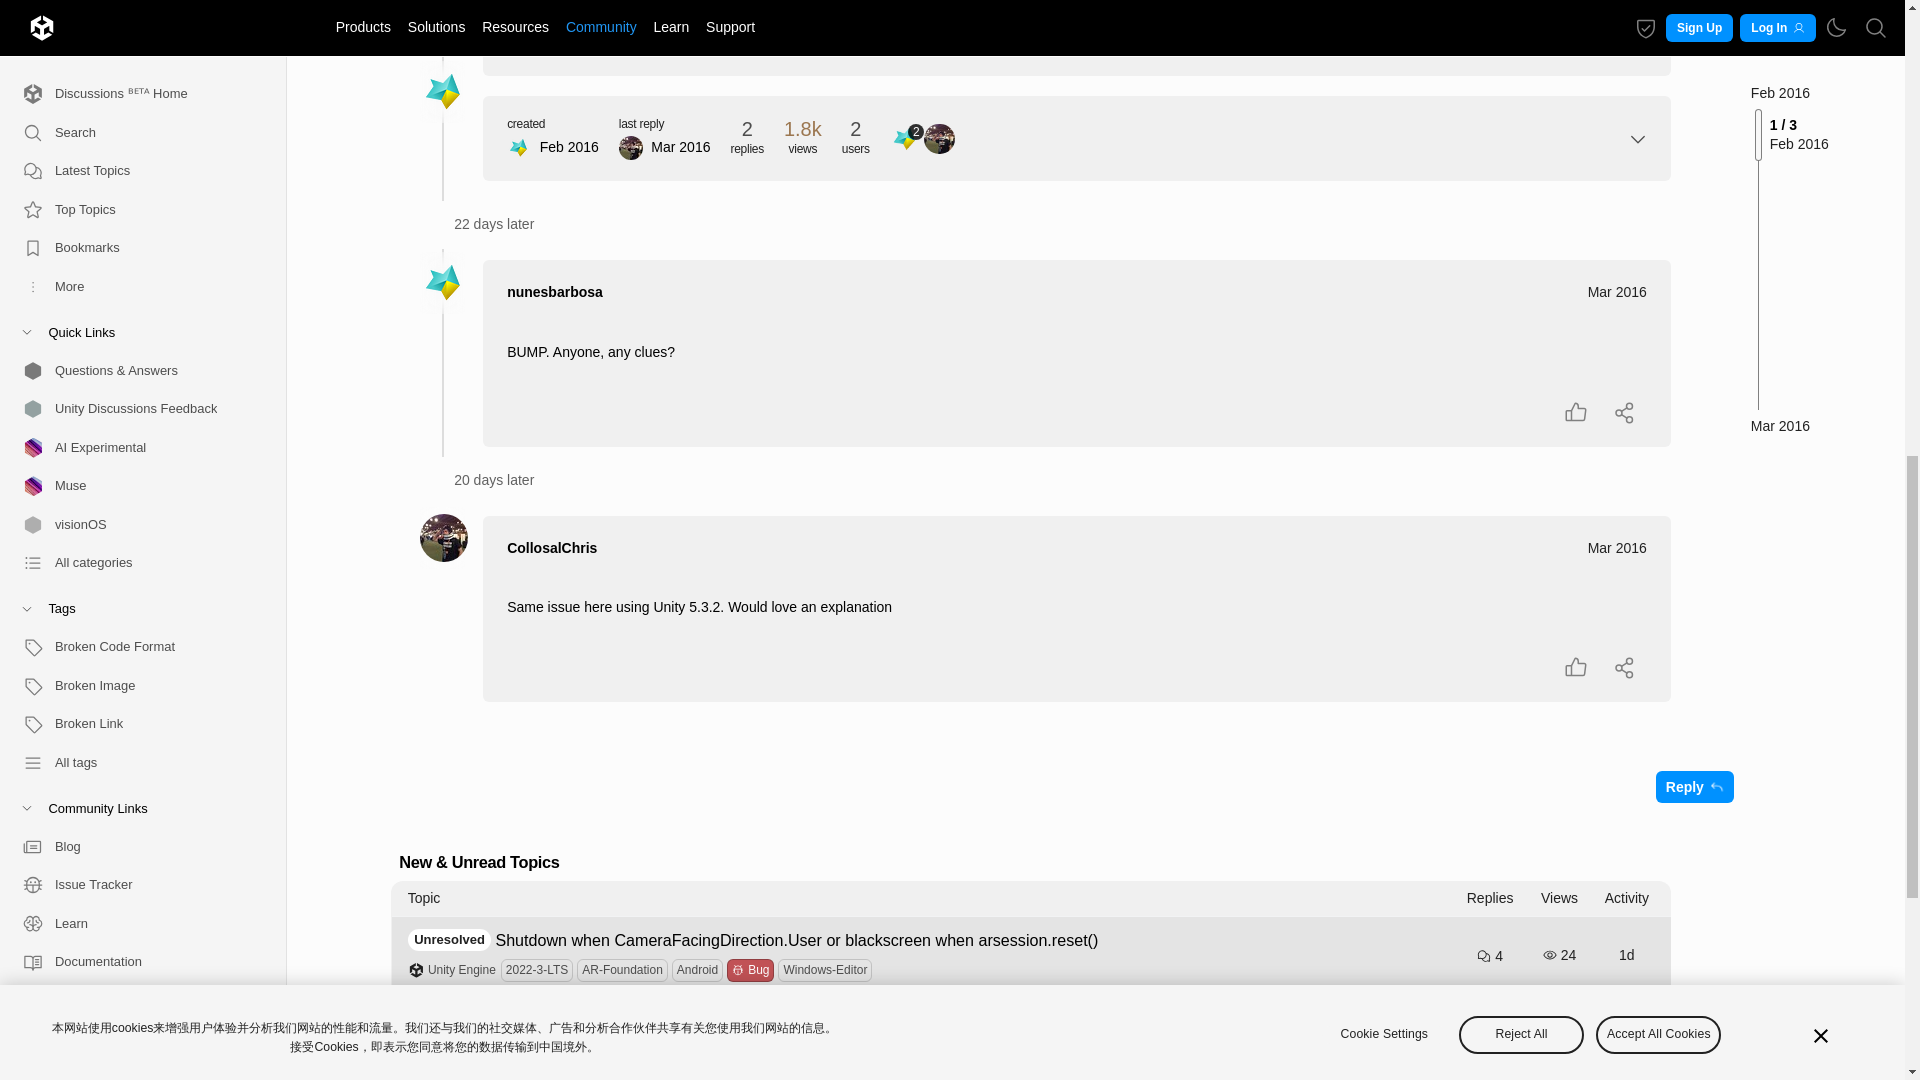 This screenshot has width=1920, height=1080. What do you see at coordinates (135, 36) in the screenshot?
I see `Unity Pulse` at bounding box center [135, 36].